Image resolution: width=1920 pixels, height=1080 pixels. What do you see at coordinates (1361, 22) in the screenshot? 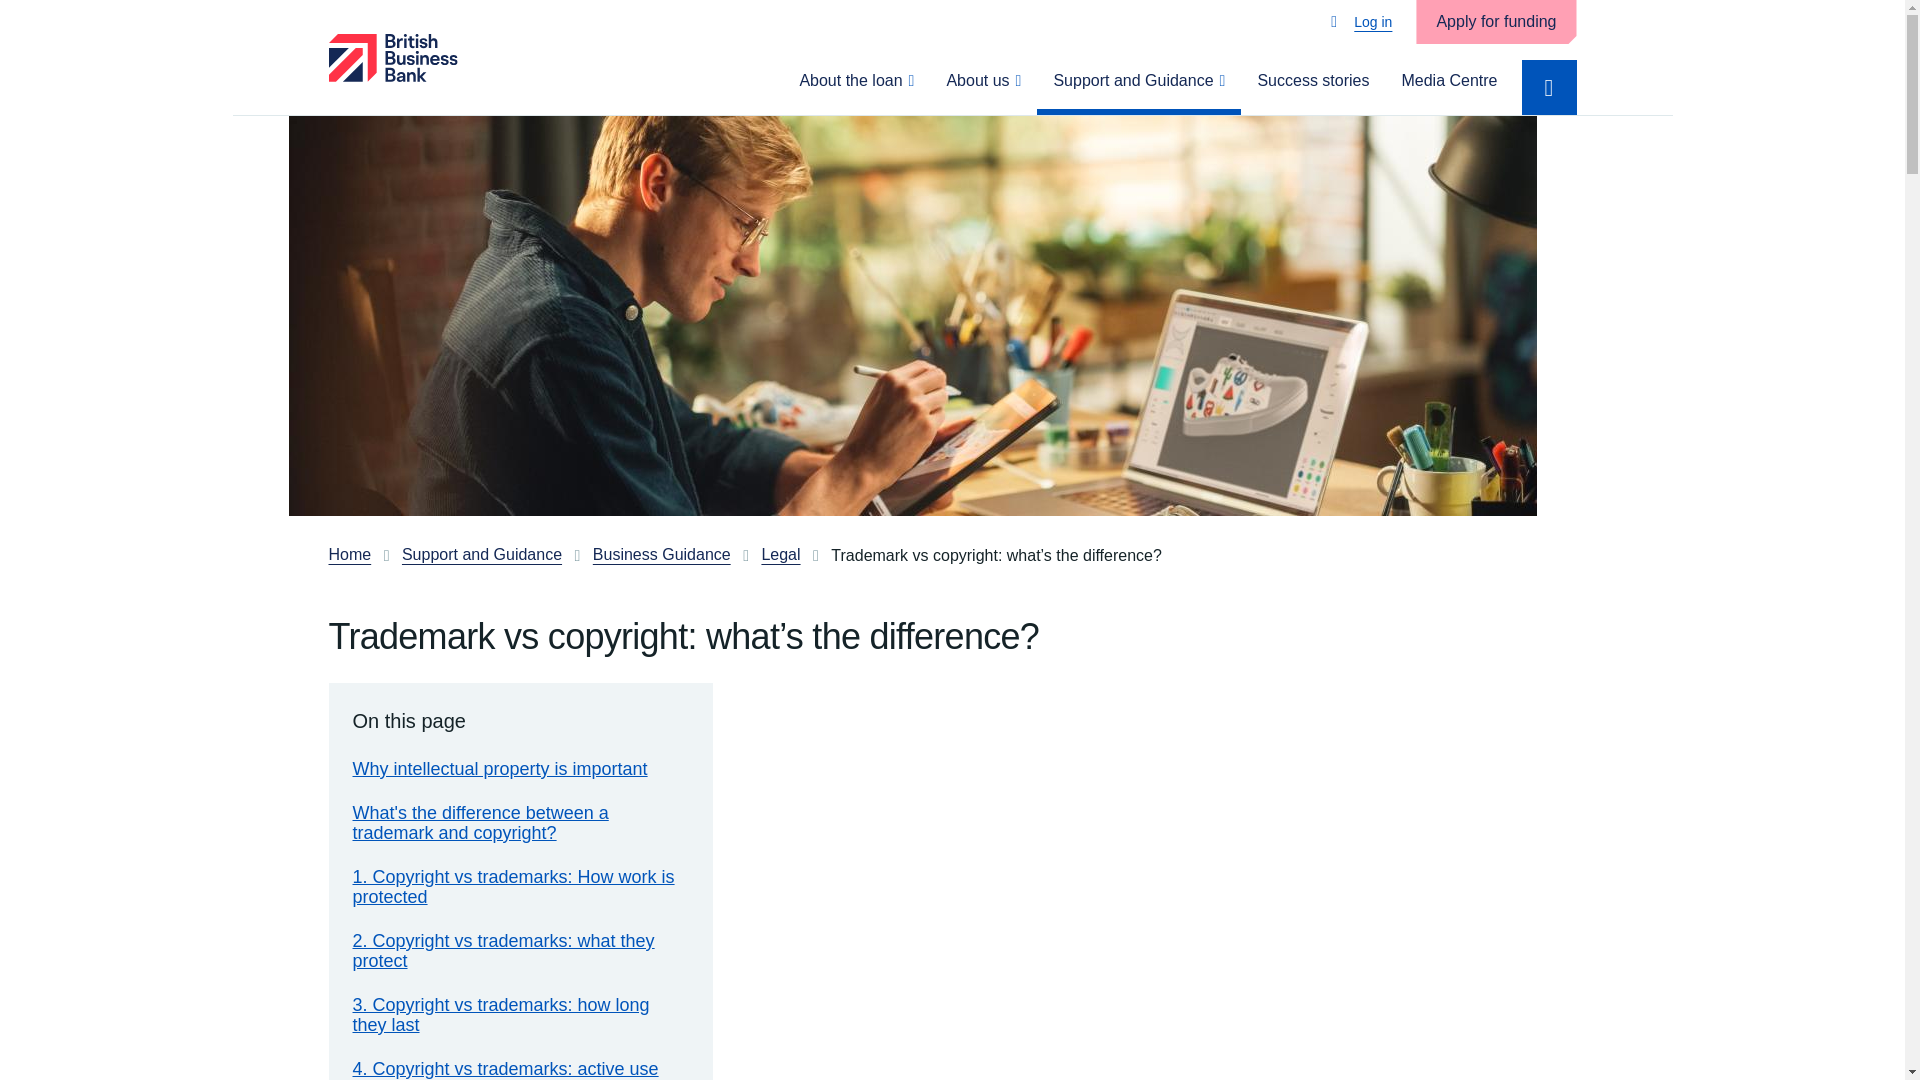
I see `Log in` at bounding box center [1361, 22].